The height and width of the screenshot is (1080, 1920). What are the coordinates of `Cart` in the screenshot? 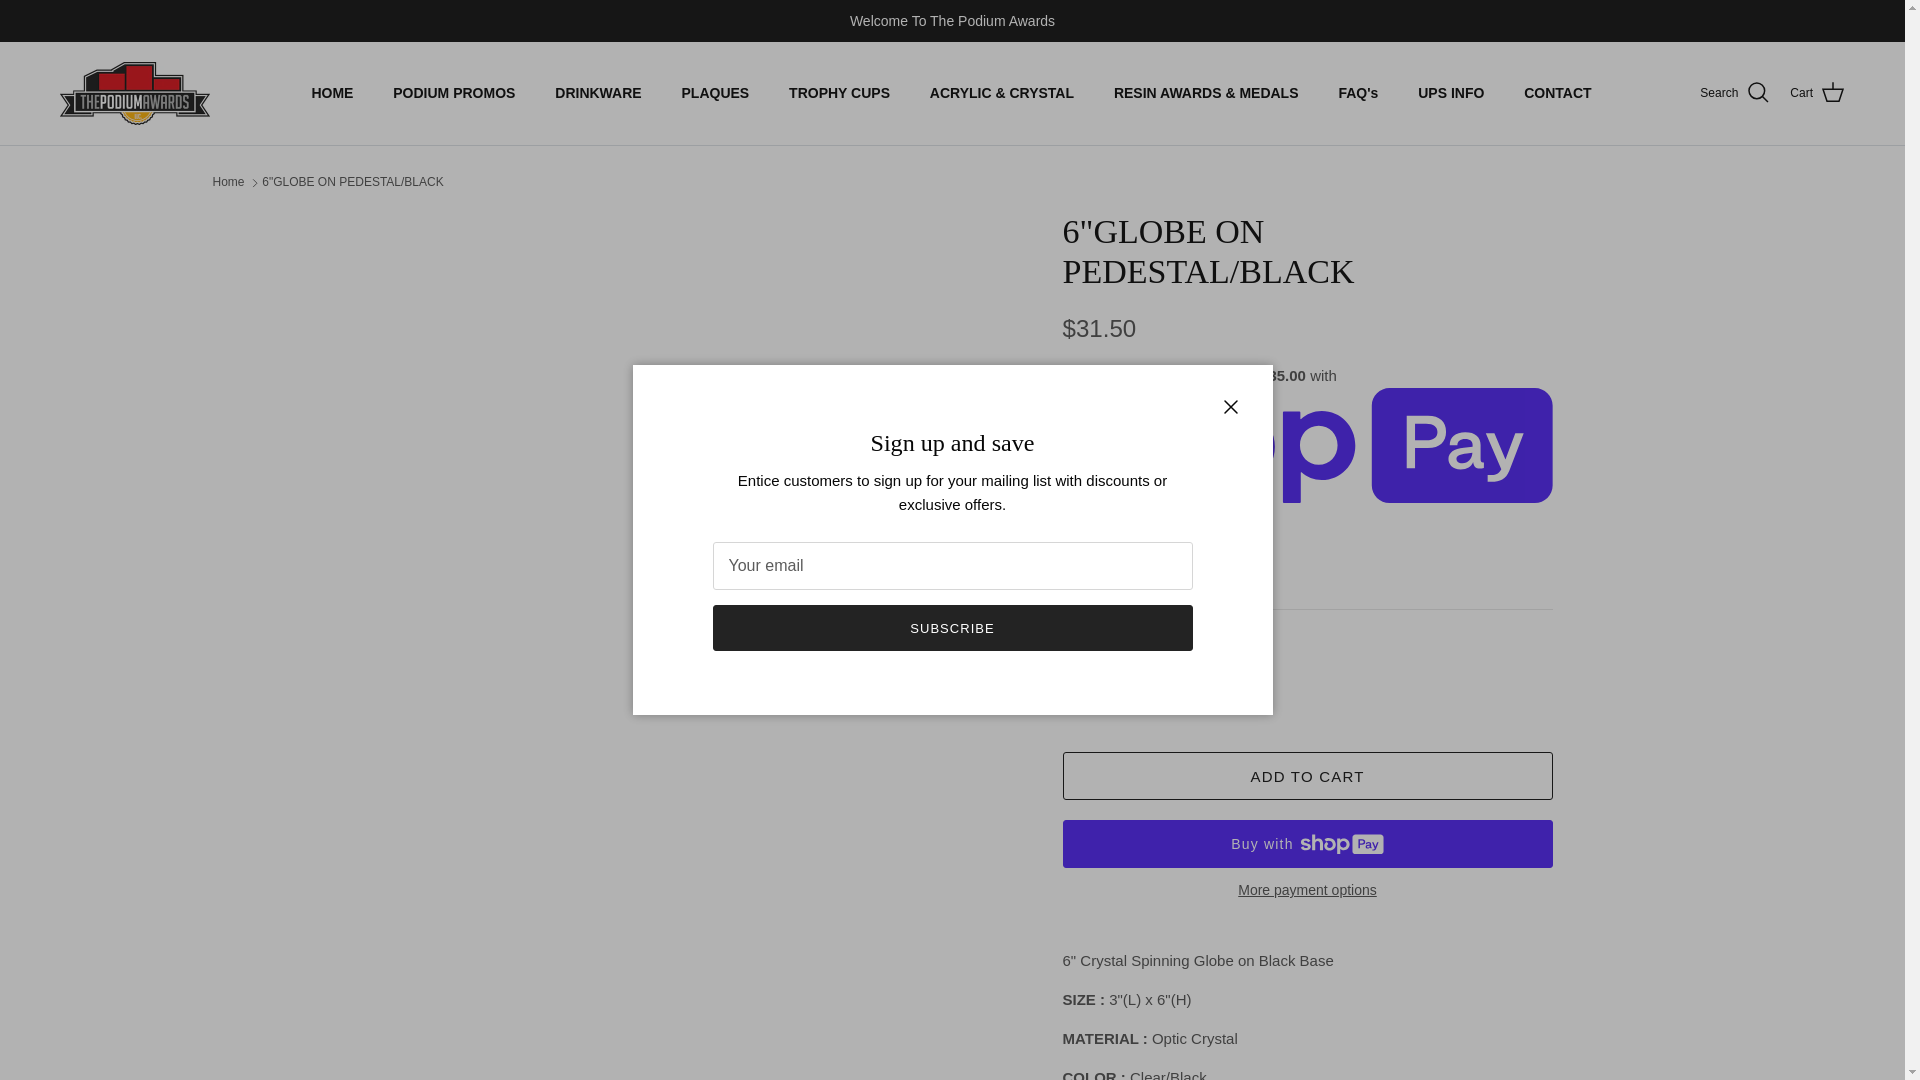 It's located at (1817, 92).